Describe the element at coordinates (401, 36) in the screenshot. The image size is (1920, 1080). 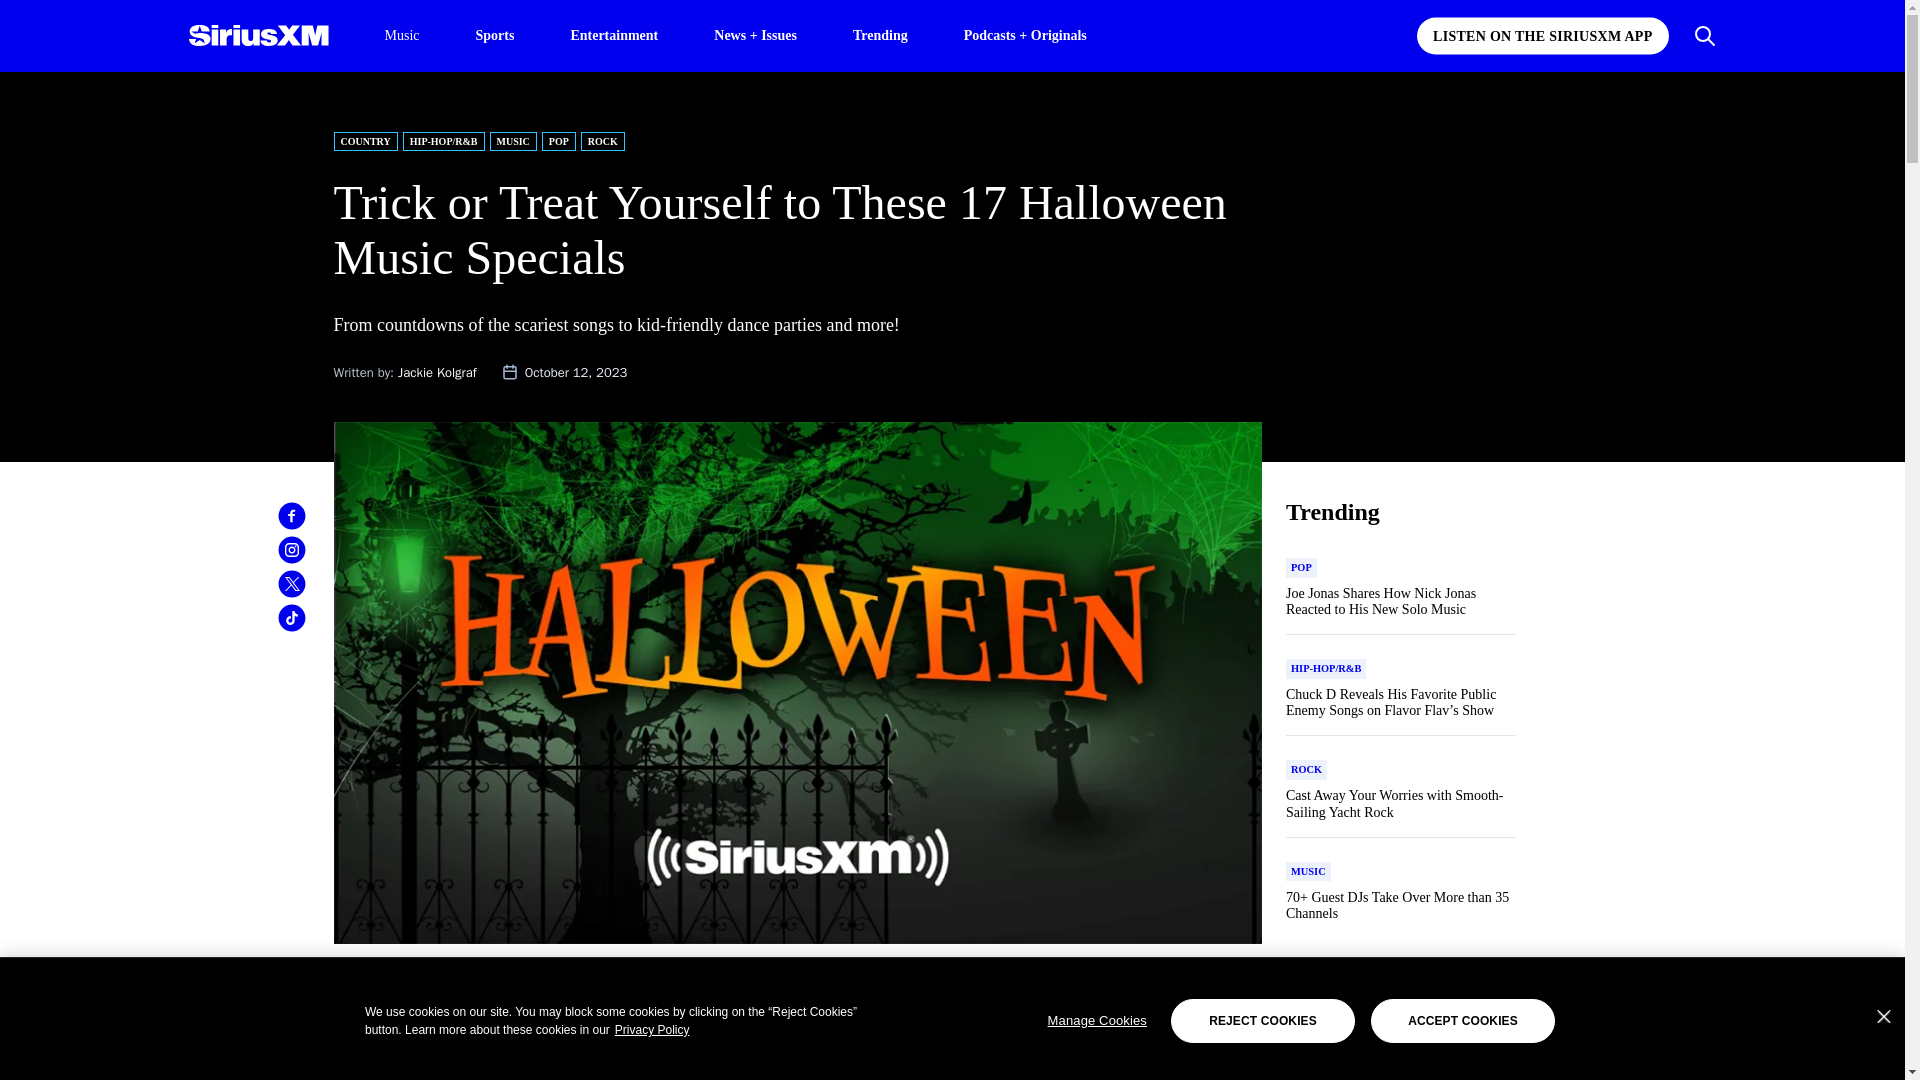
I see `Music` at that location.